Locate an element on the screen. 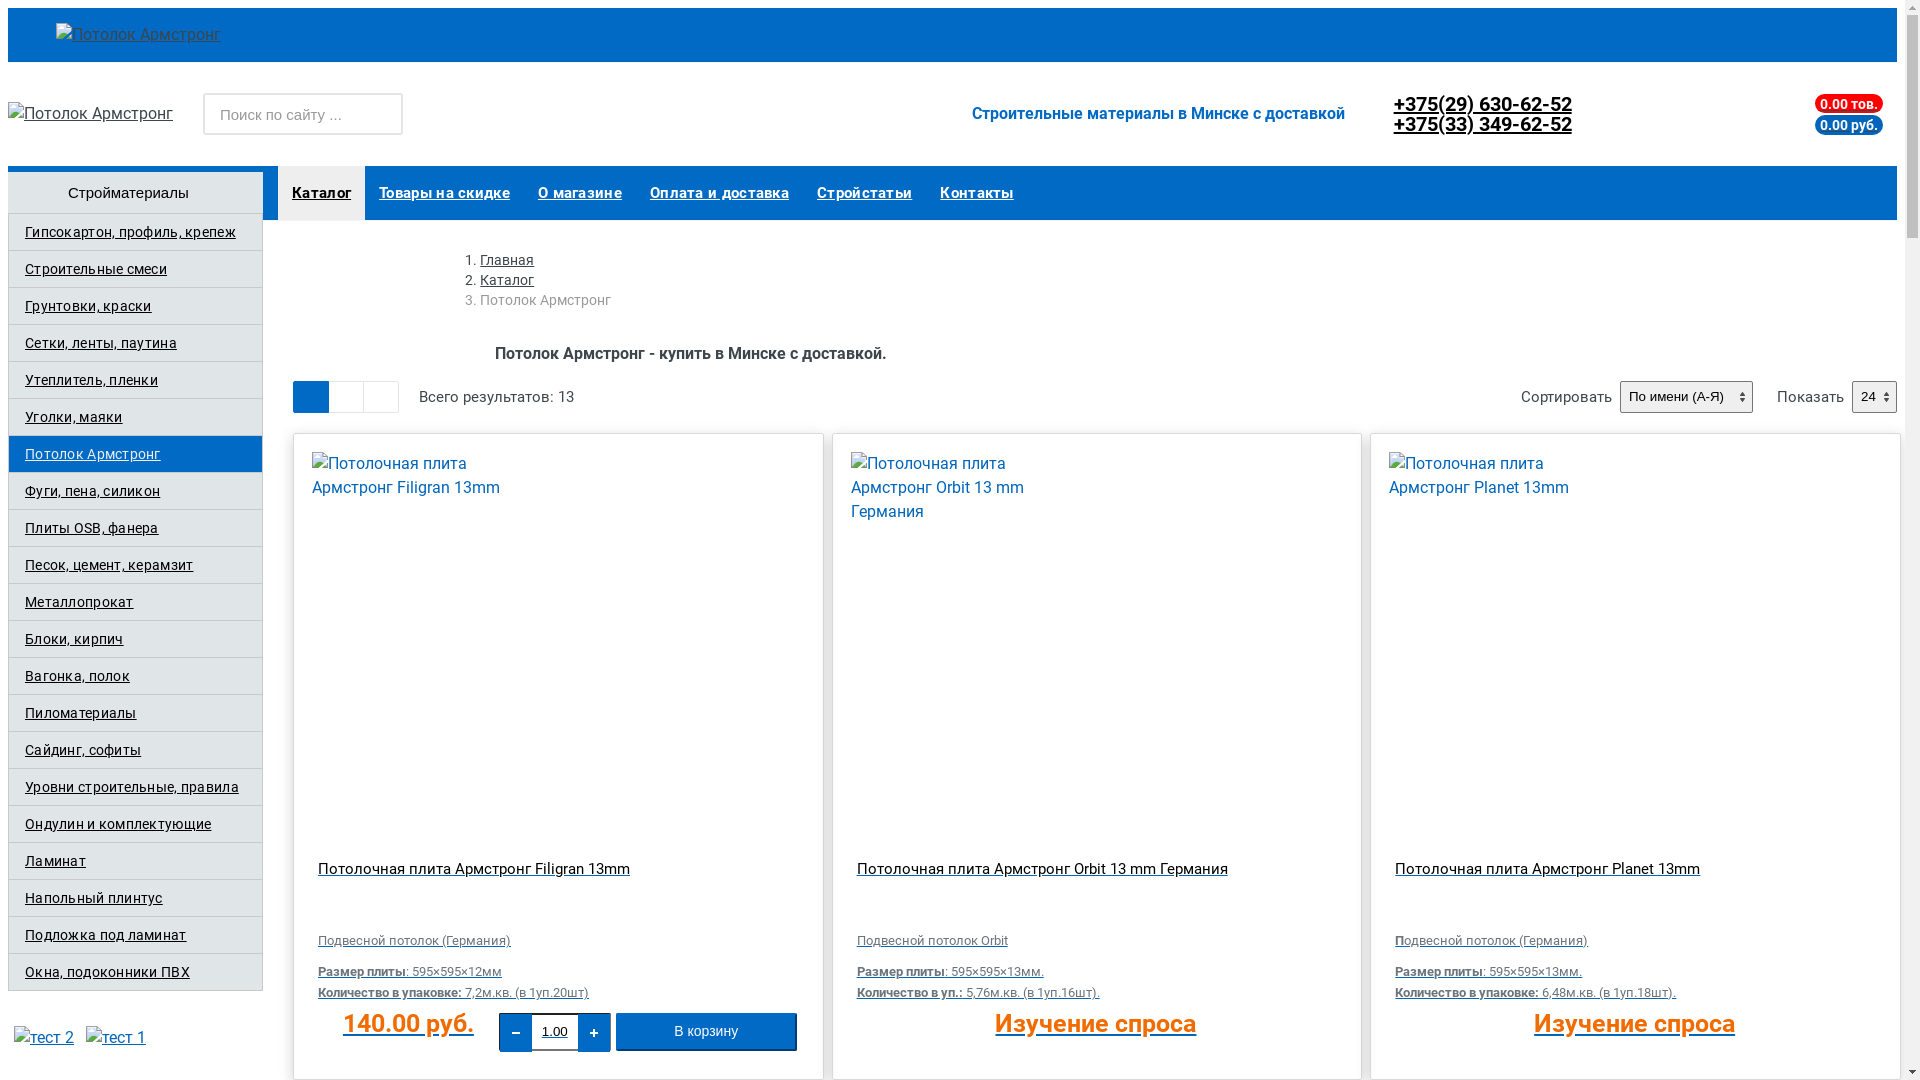 The width and height of the screenshot is (1920, 1080). +375(29) 630-62-52 is located at coordinates (1483, 104).